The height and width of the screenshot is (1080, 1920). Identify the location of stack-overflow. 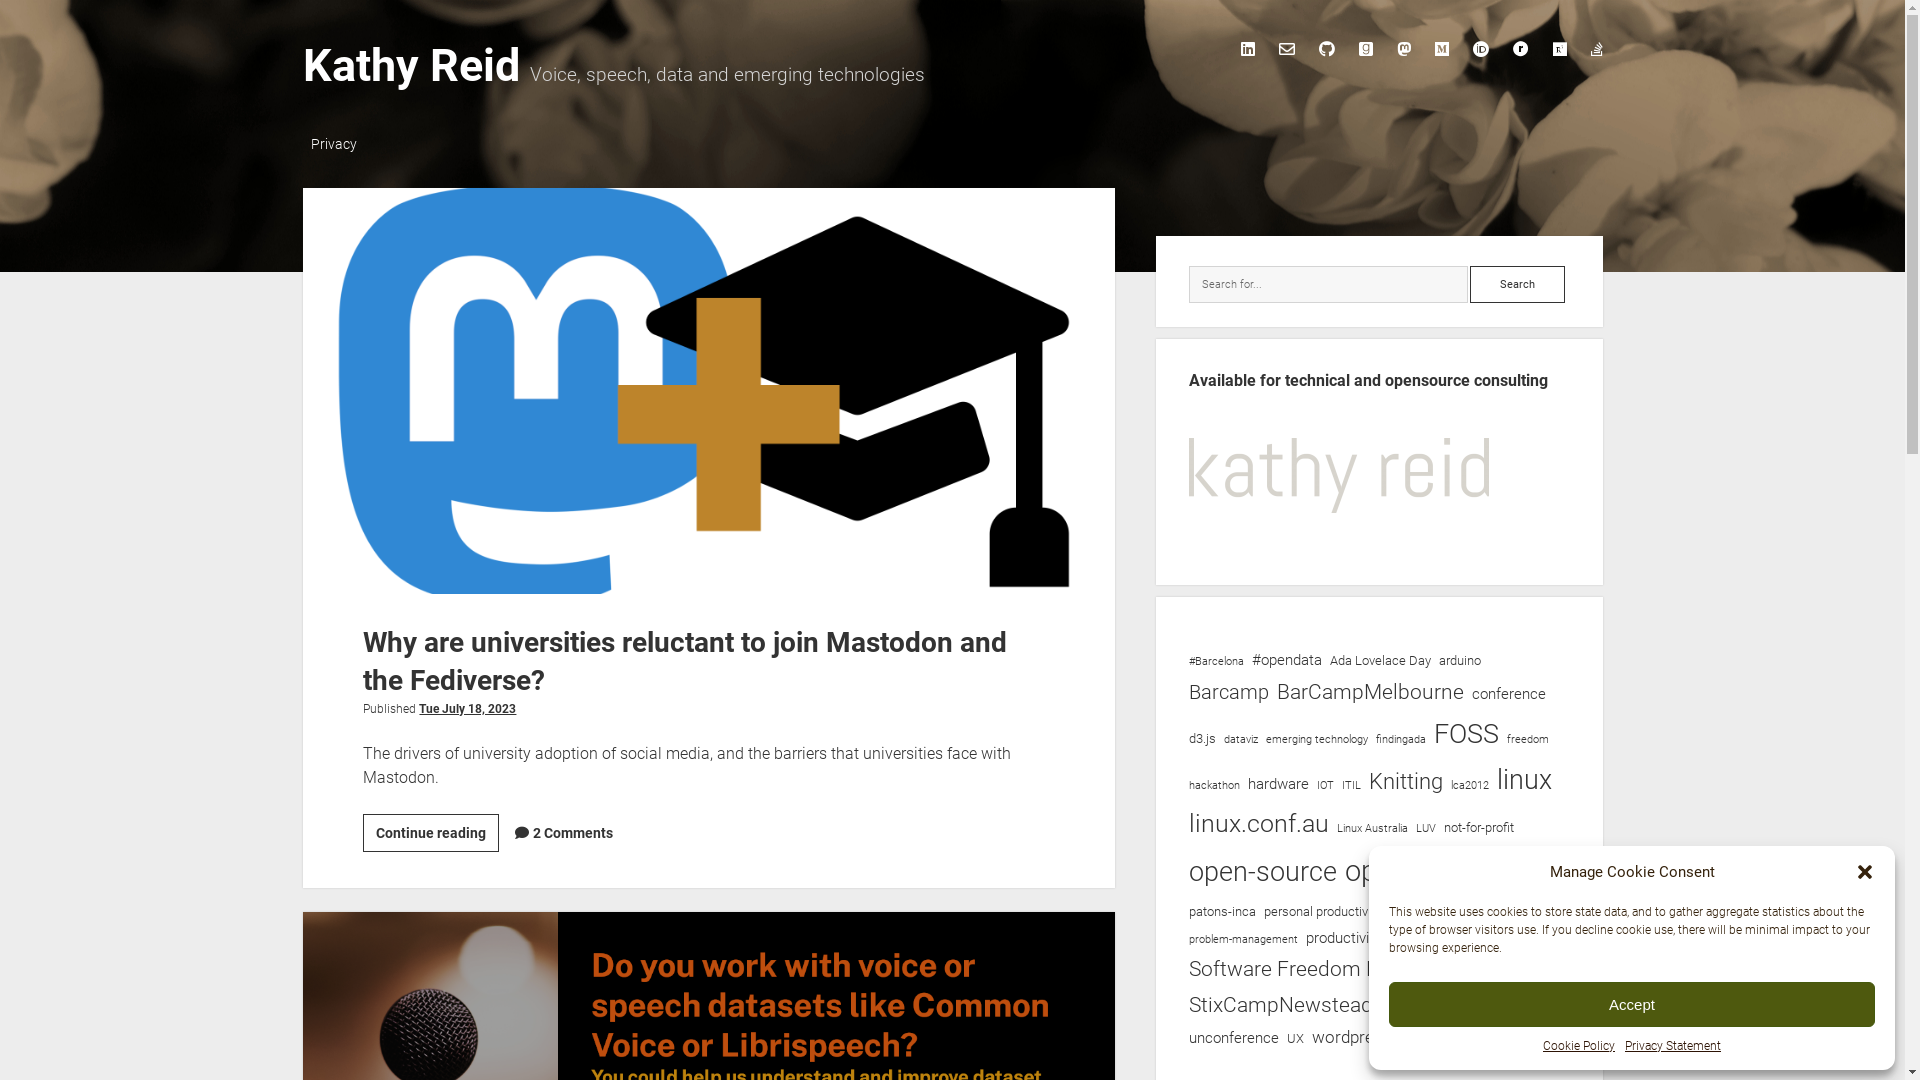
(1596, 49).